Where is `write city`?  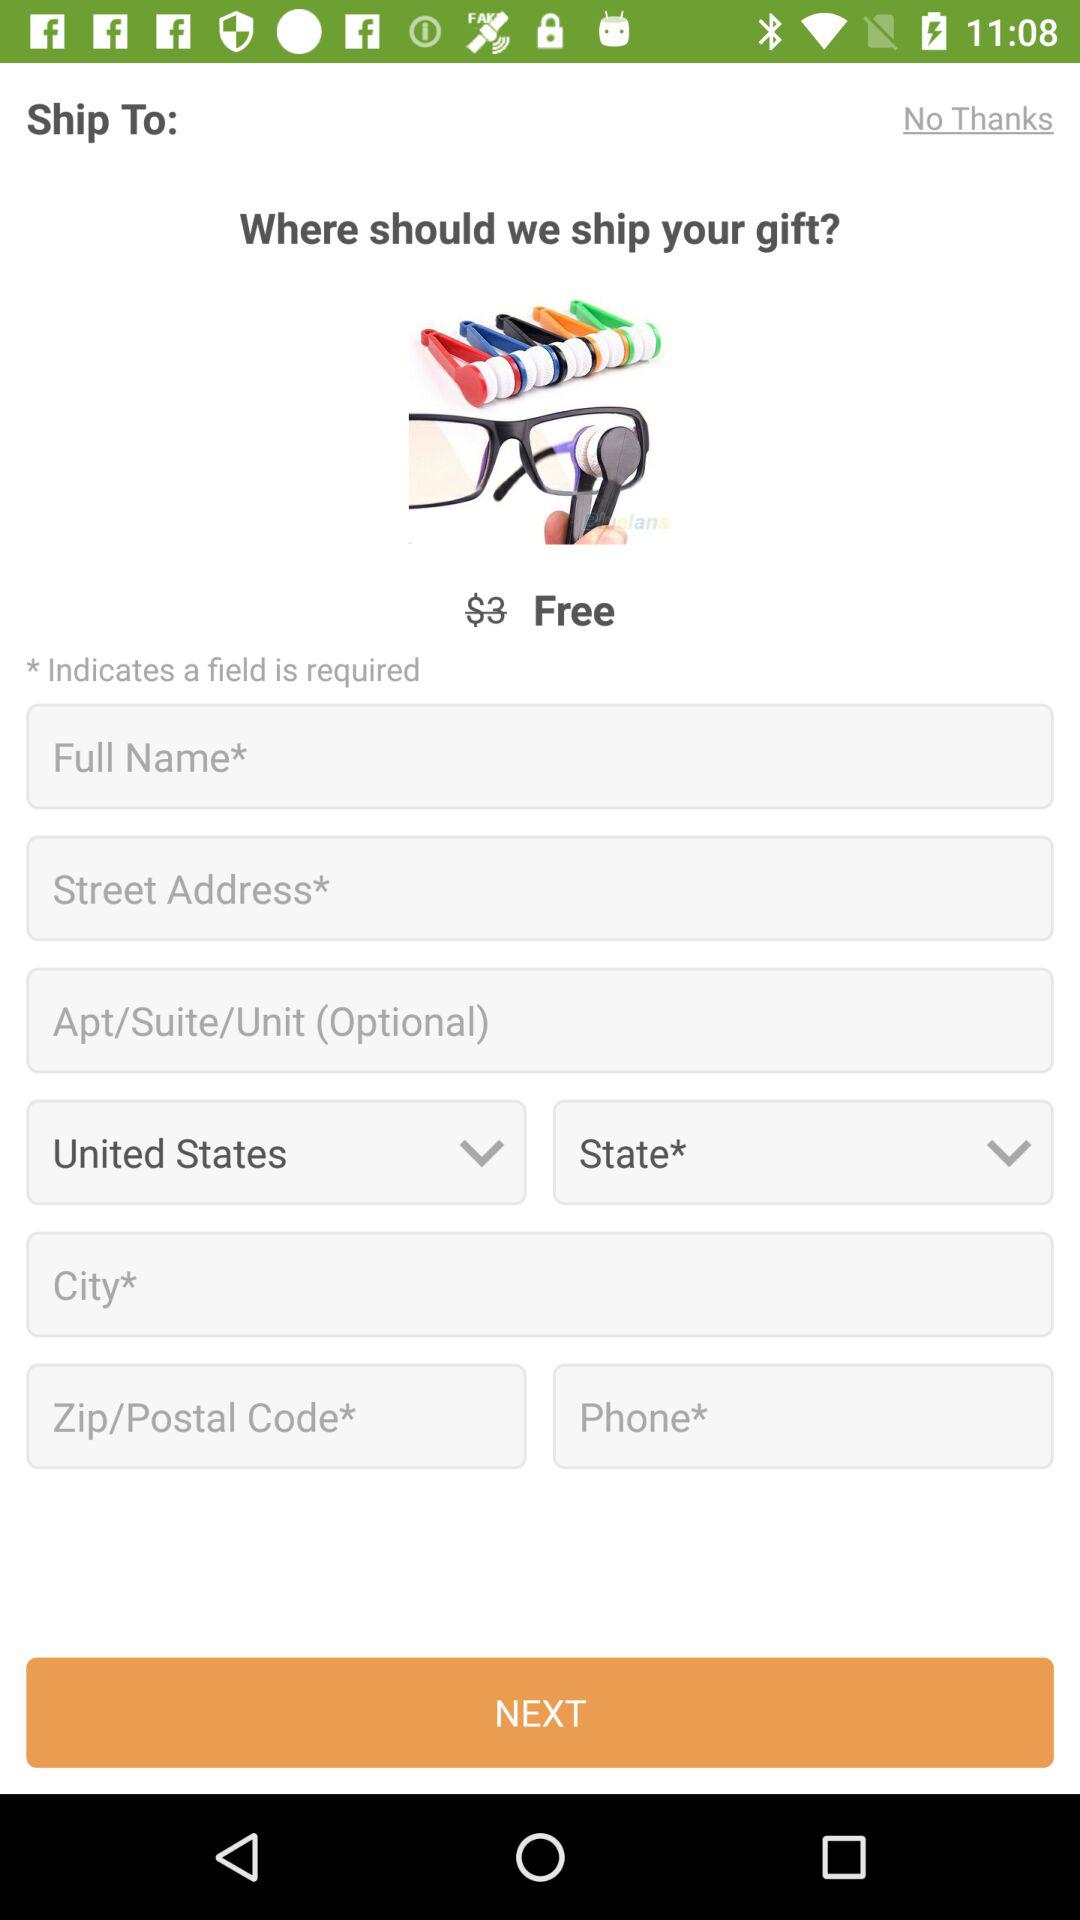
write city is located at coordinates (540, 1284).